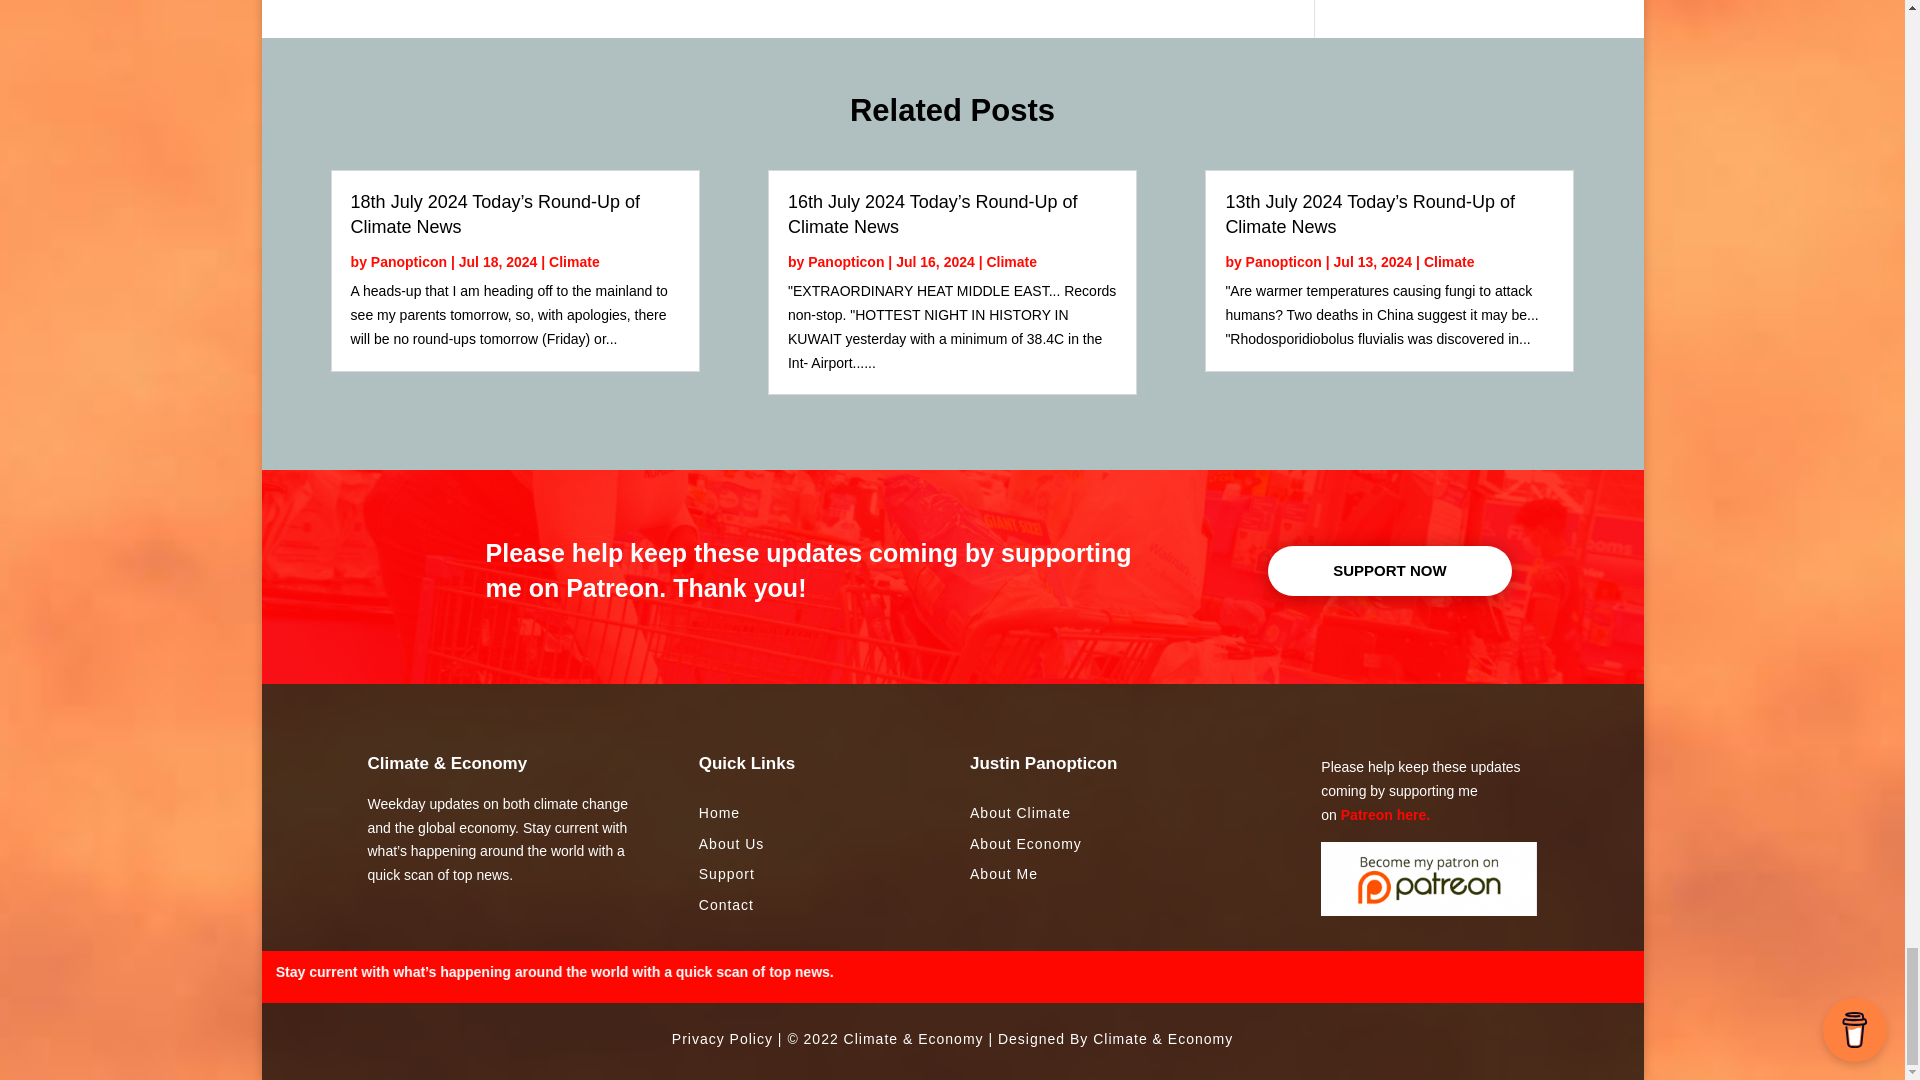 The width and height of the screenshot is (1920, 1080). Describe the element at coordinates (846, 260) in the screenshot. I see `Posts by Panopticon` at that location.